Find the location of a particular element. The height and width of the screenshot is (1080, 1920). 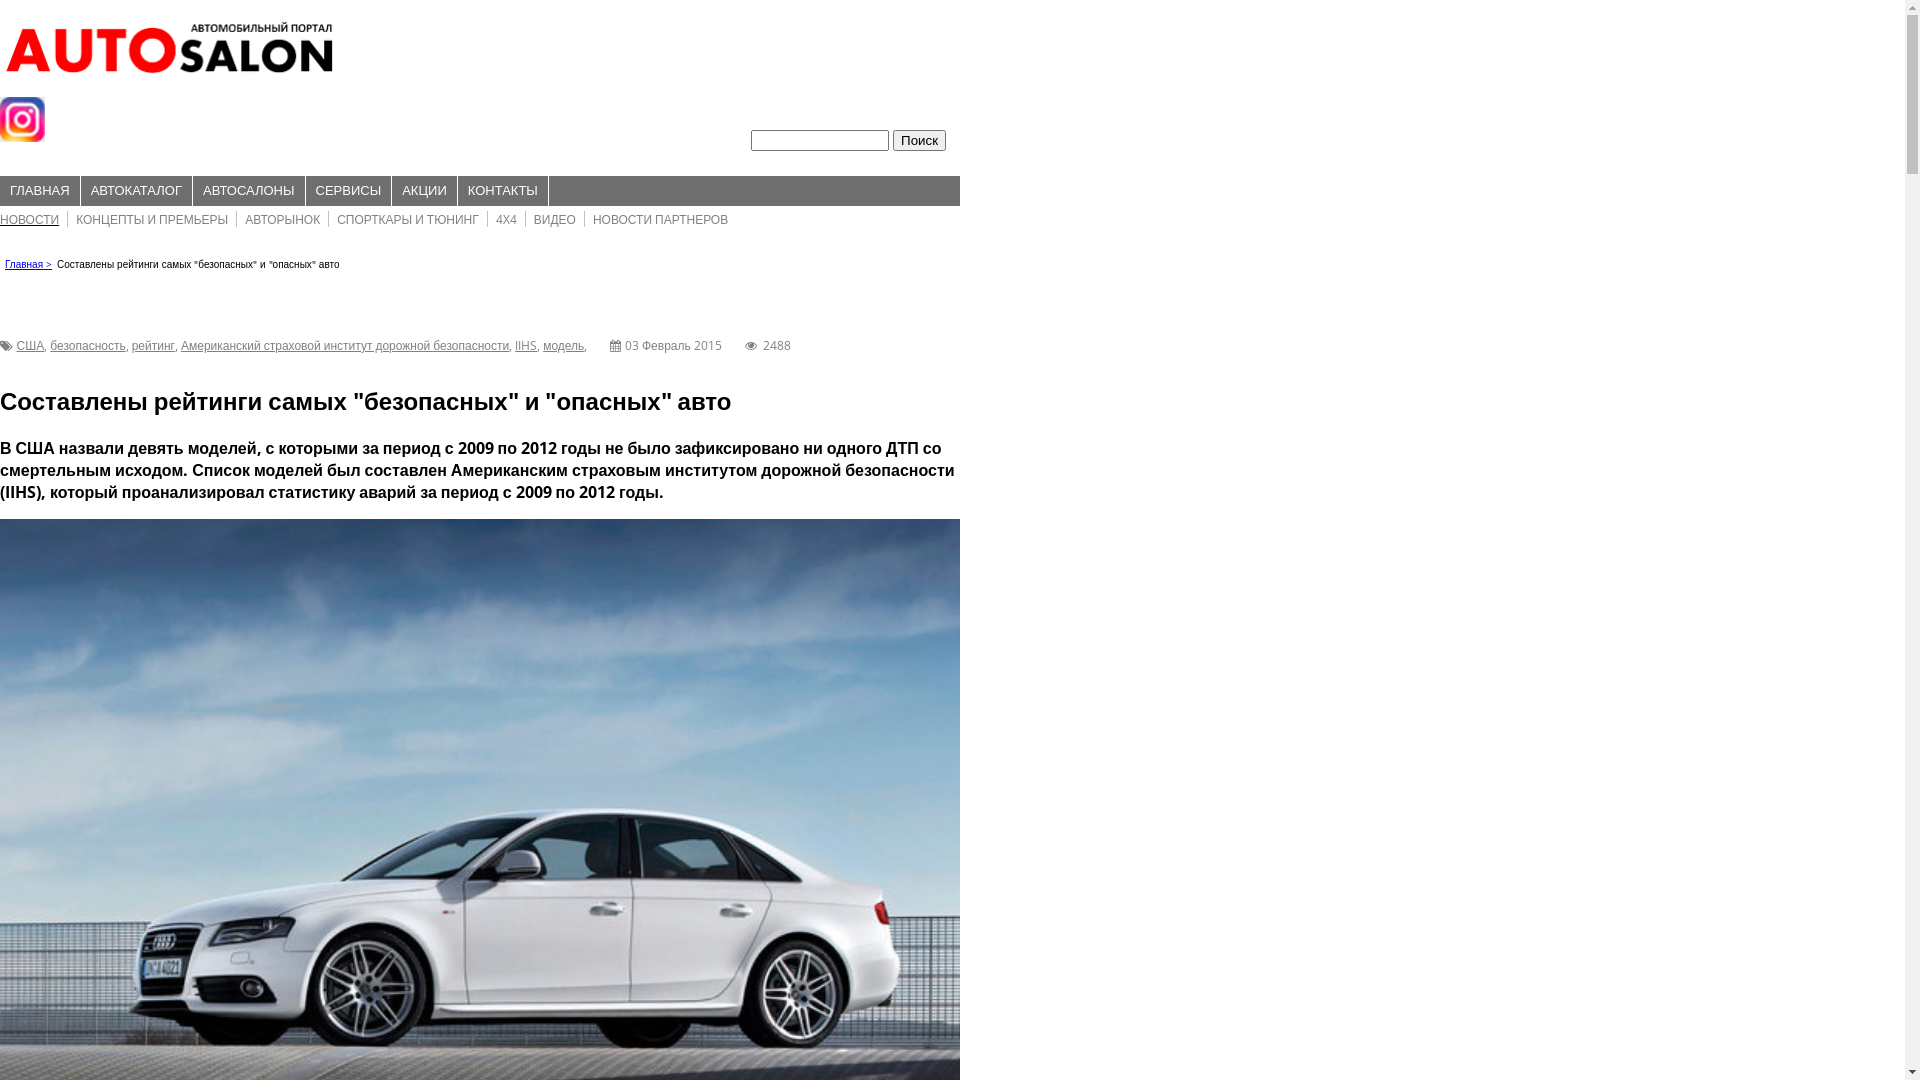

4X4 is located at coordinates (506, 220).